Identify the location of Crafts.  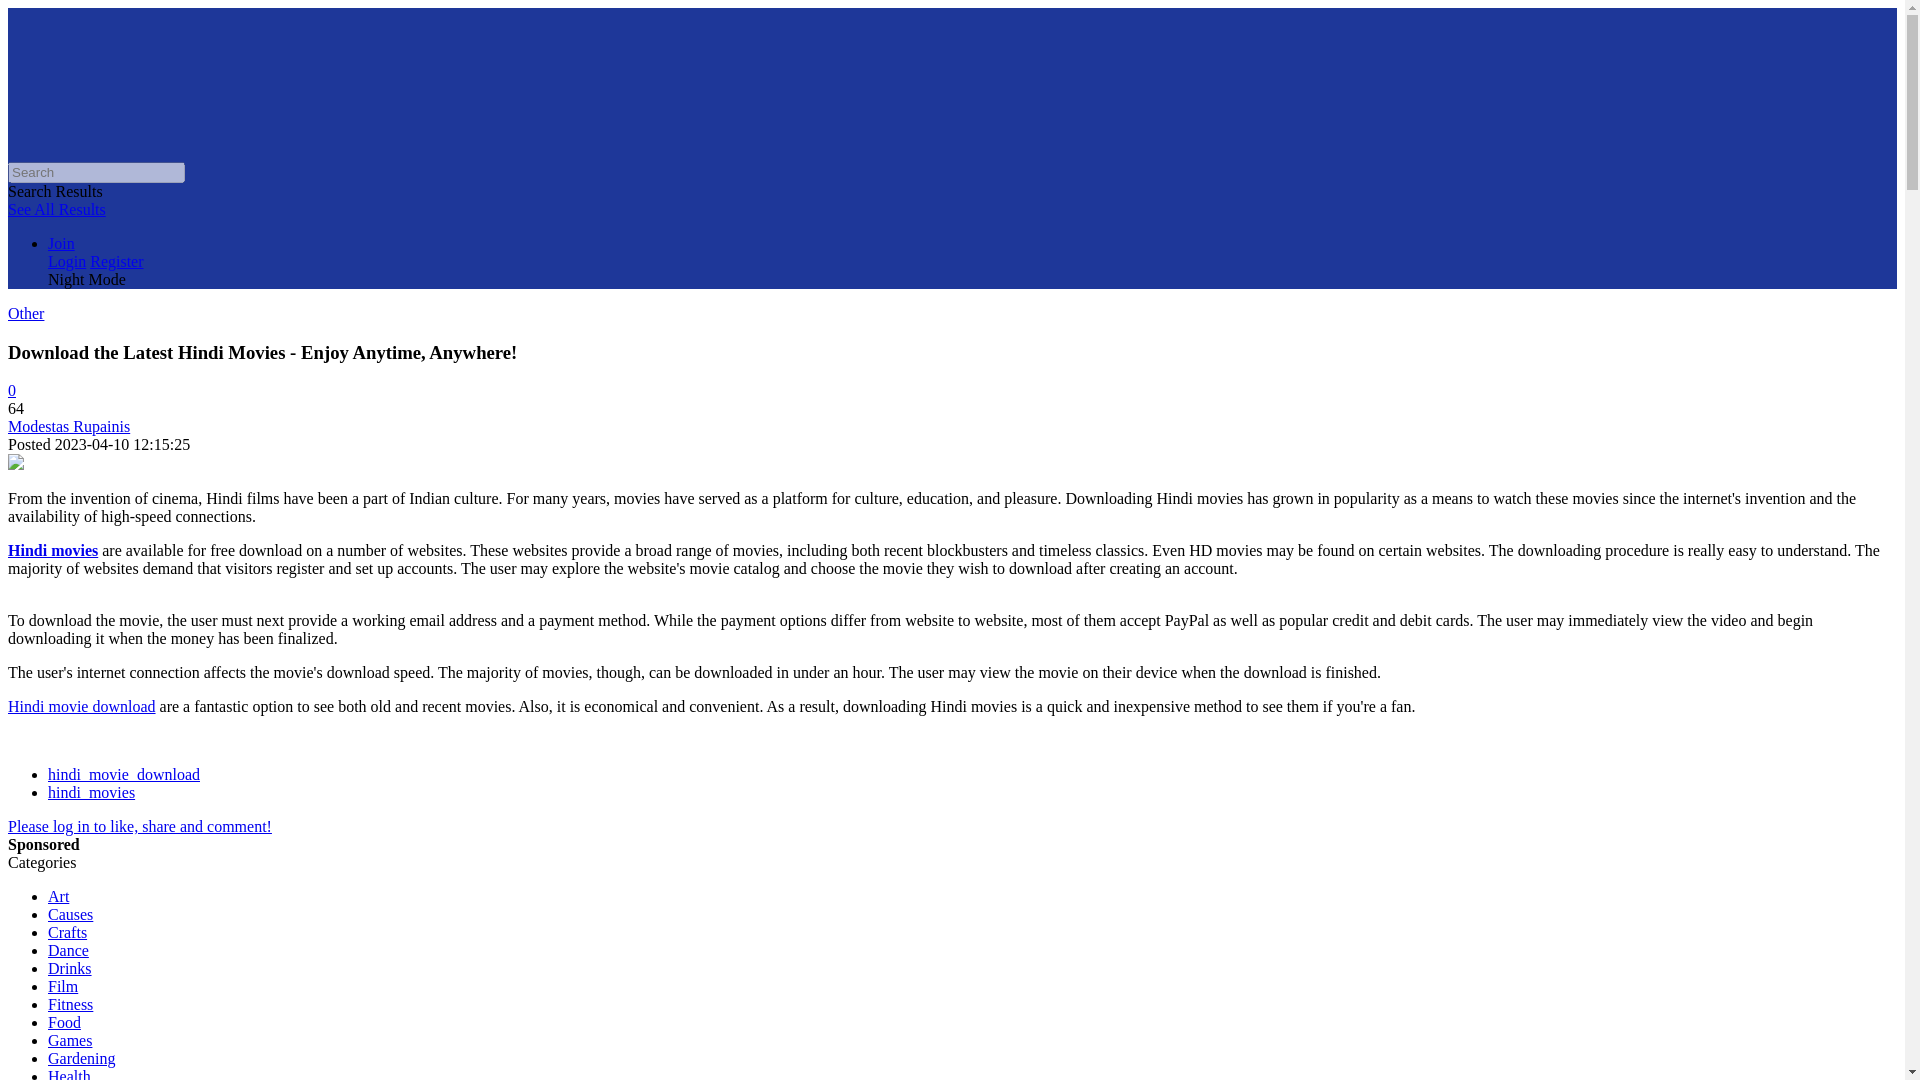
(67, 932).